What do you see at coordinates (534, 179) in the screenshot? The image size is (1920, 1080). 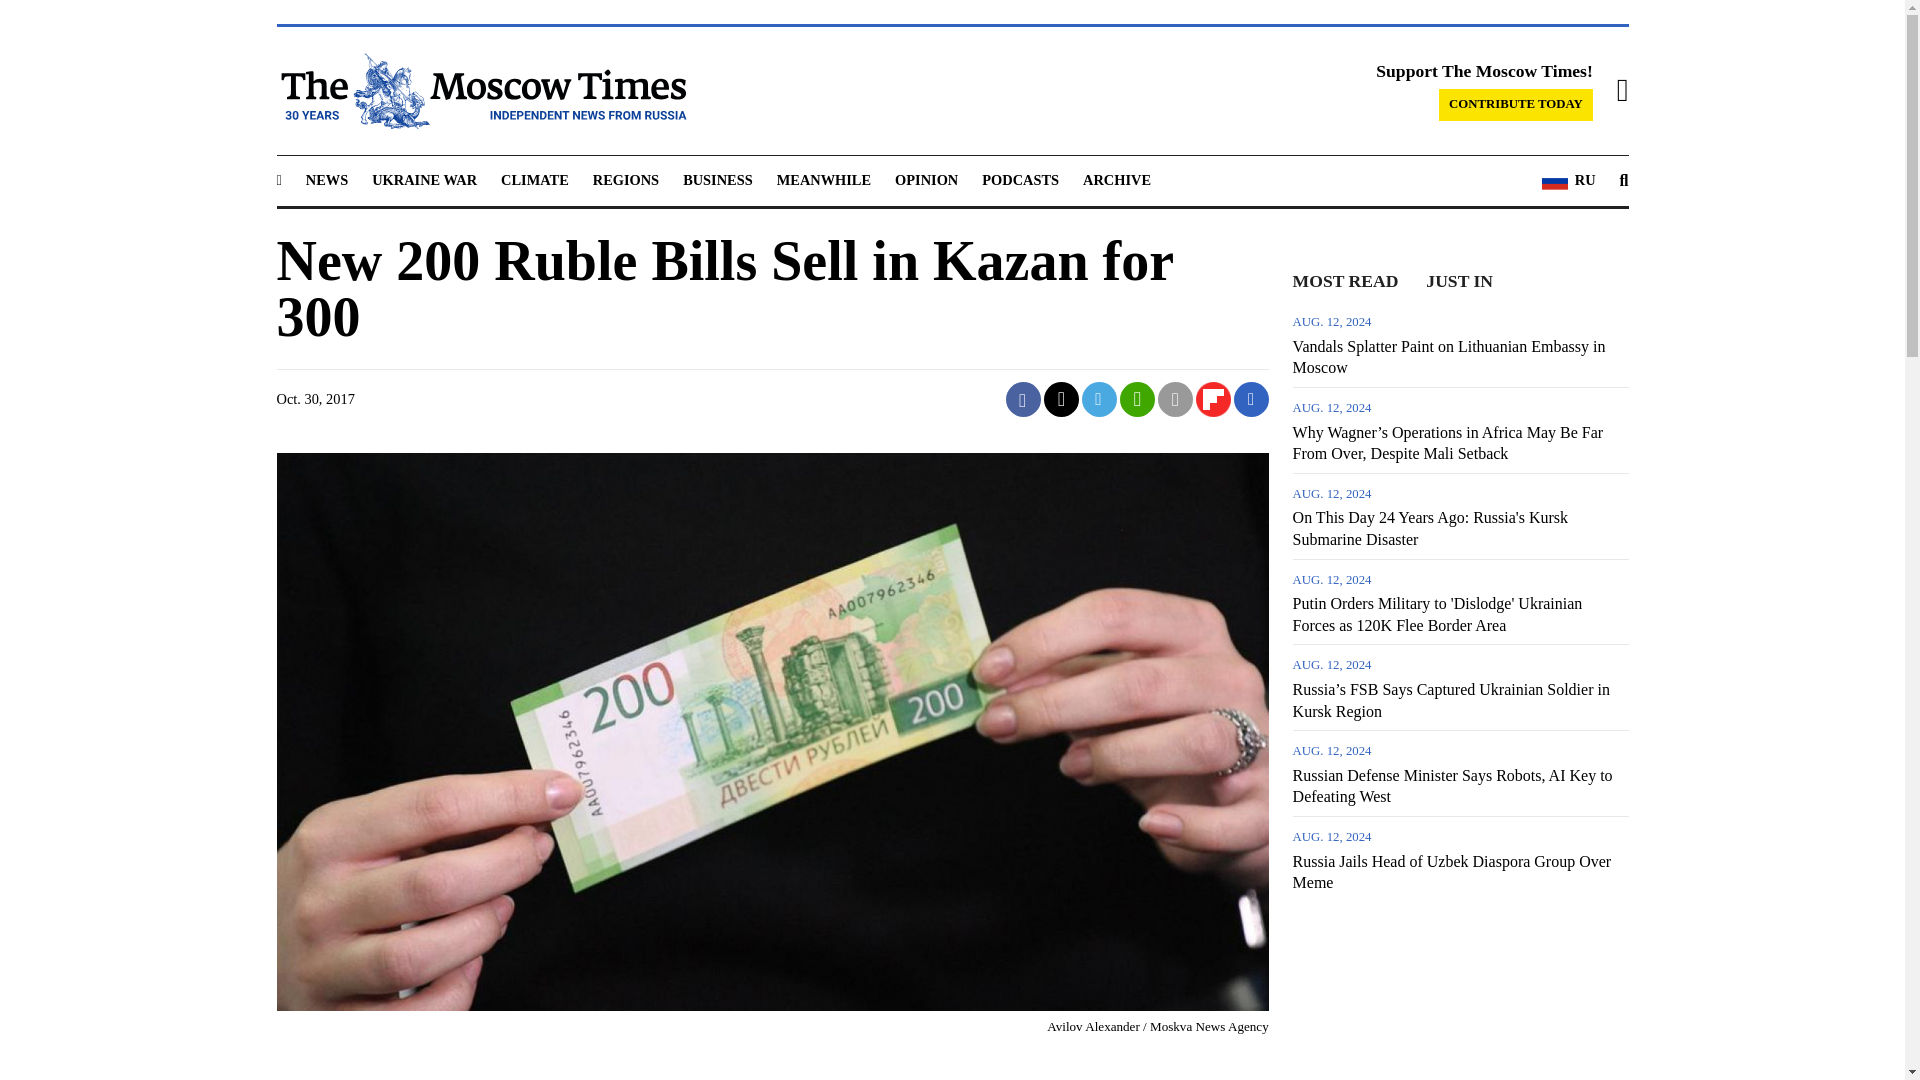 I see `CLIMATE` at bounding box center [534, 179].